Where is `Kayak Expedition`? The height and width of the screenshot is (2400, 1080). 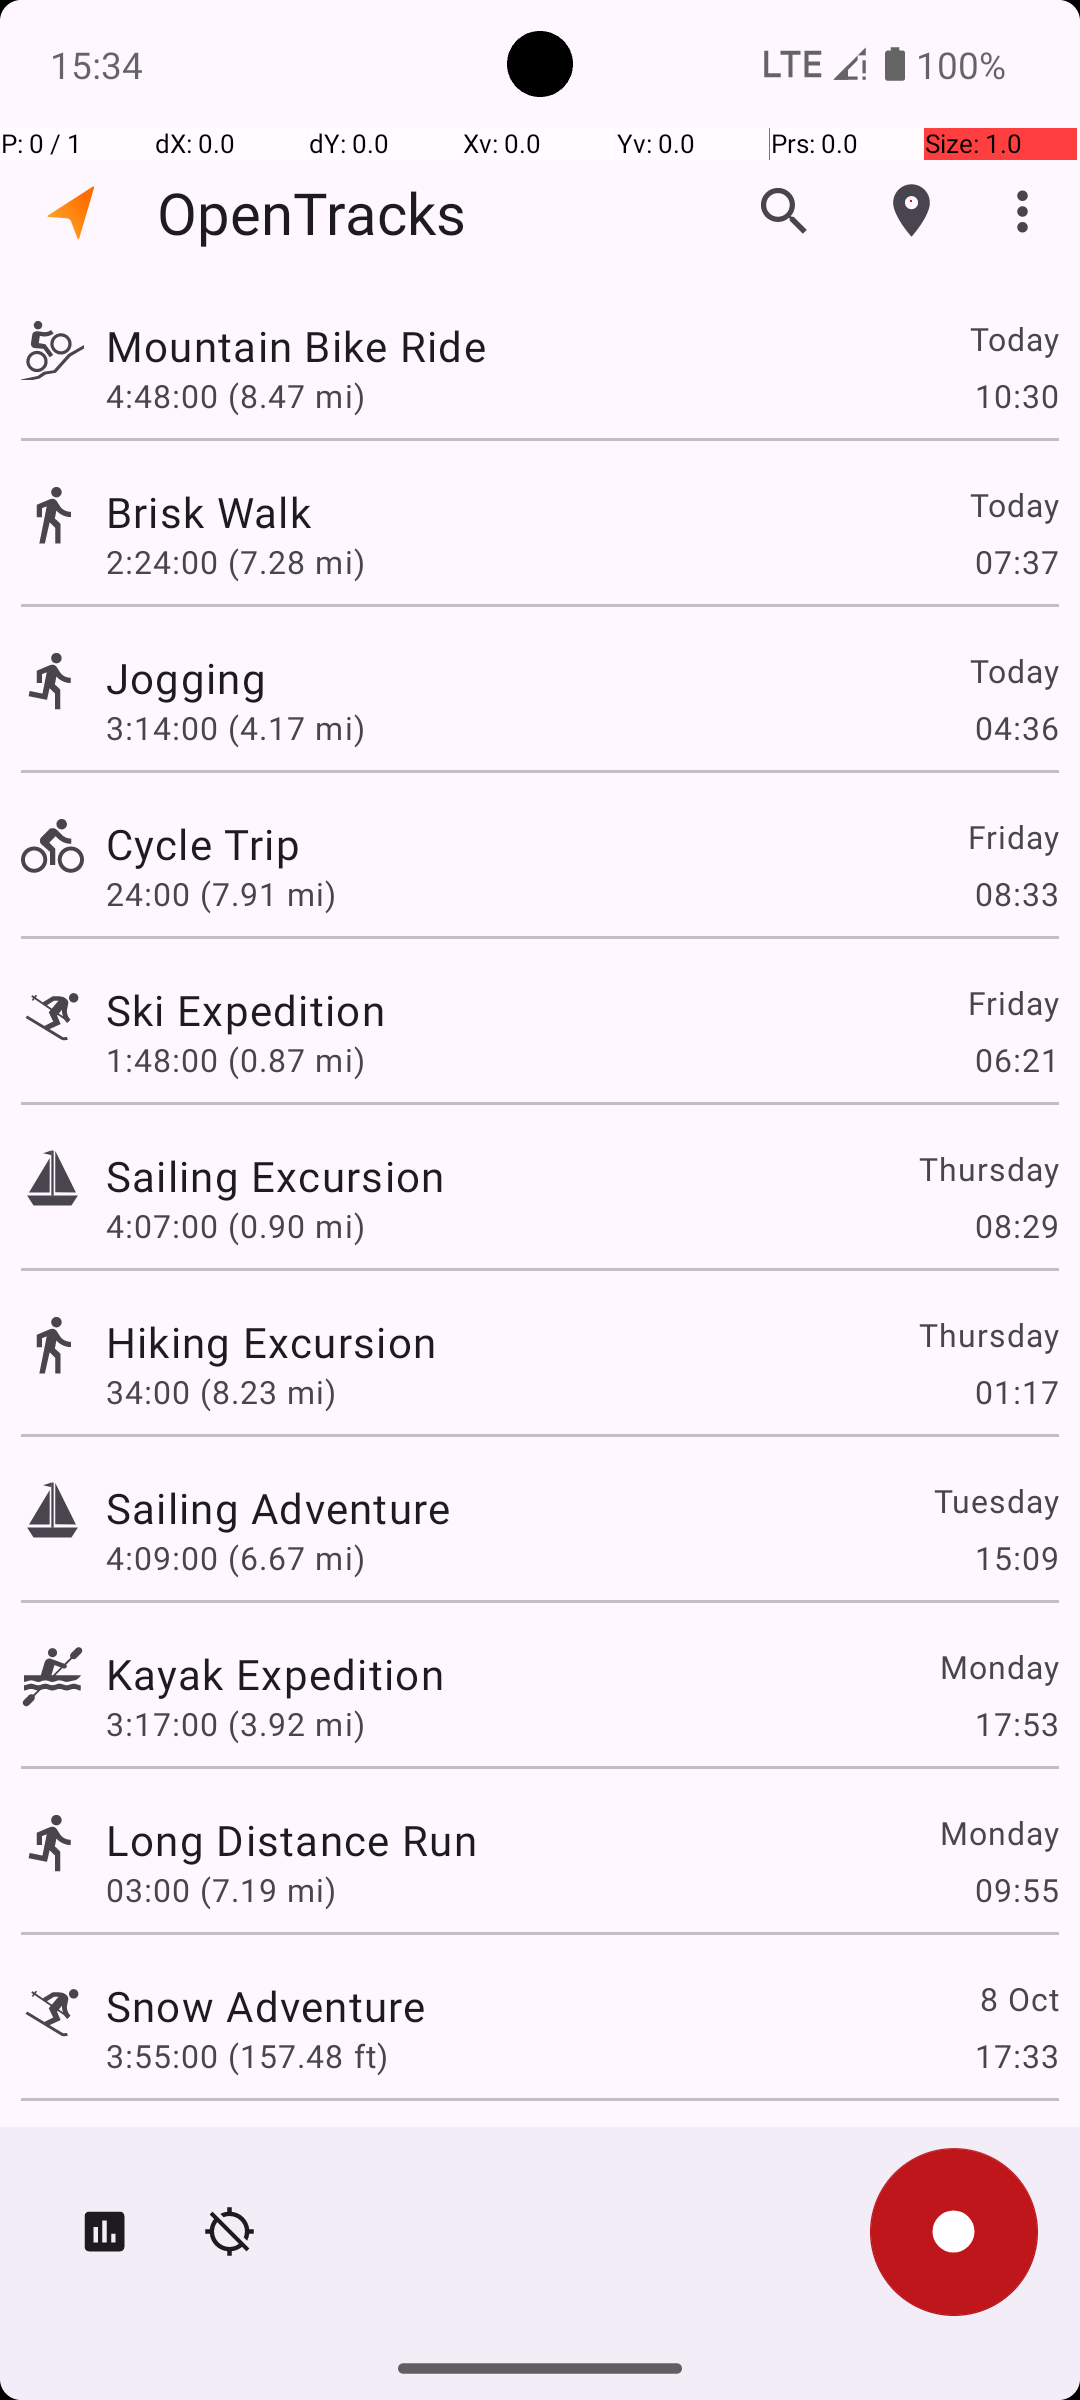
Kayak Expedition is located at coordinates (275, 1673).